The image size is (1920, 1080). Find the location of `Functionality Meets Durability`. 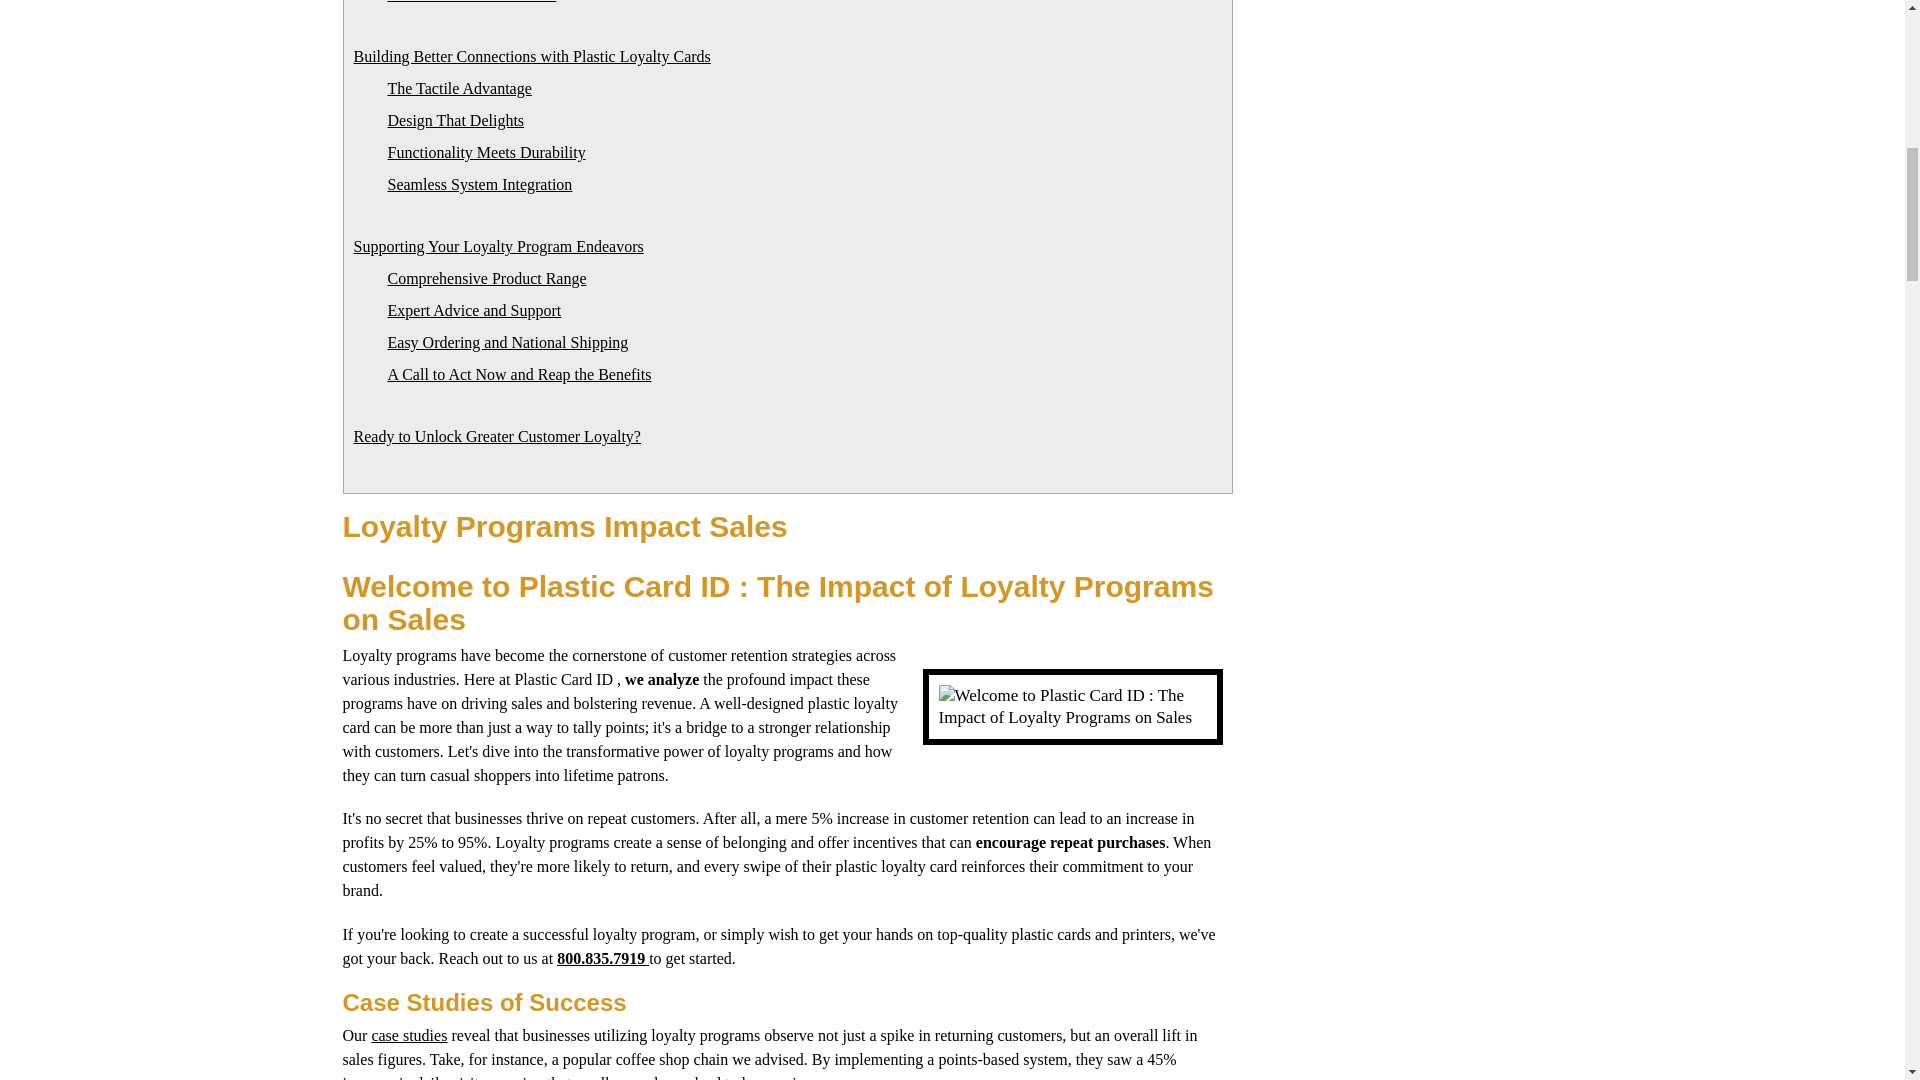

Functionality Meets Durability is located at coordinates (486, 152).